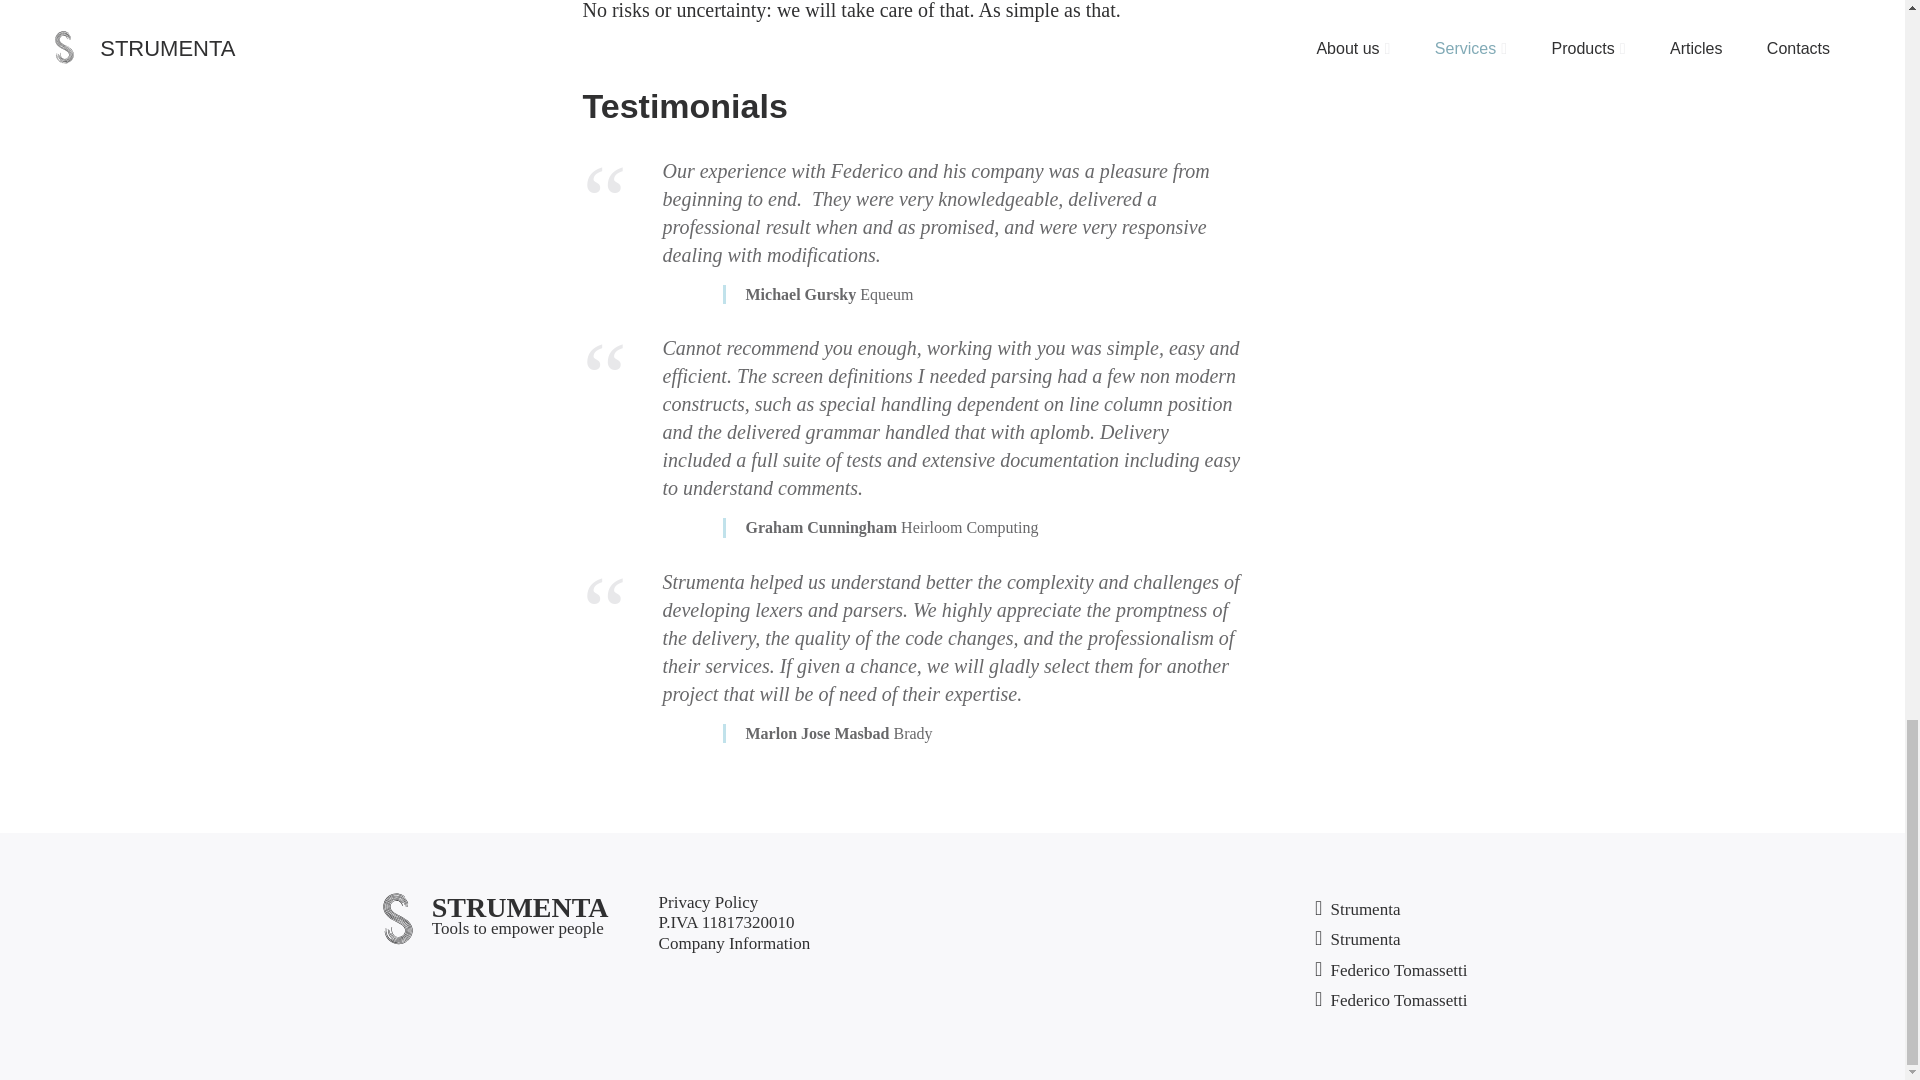 Image resolution: width=1920 pixels, height=1080 pixels. Describe the element at coordinates (734, 944) in the screenshot. I see `Company Information` at that location.